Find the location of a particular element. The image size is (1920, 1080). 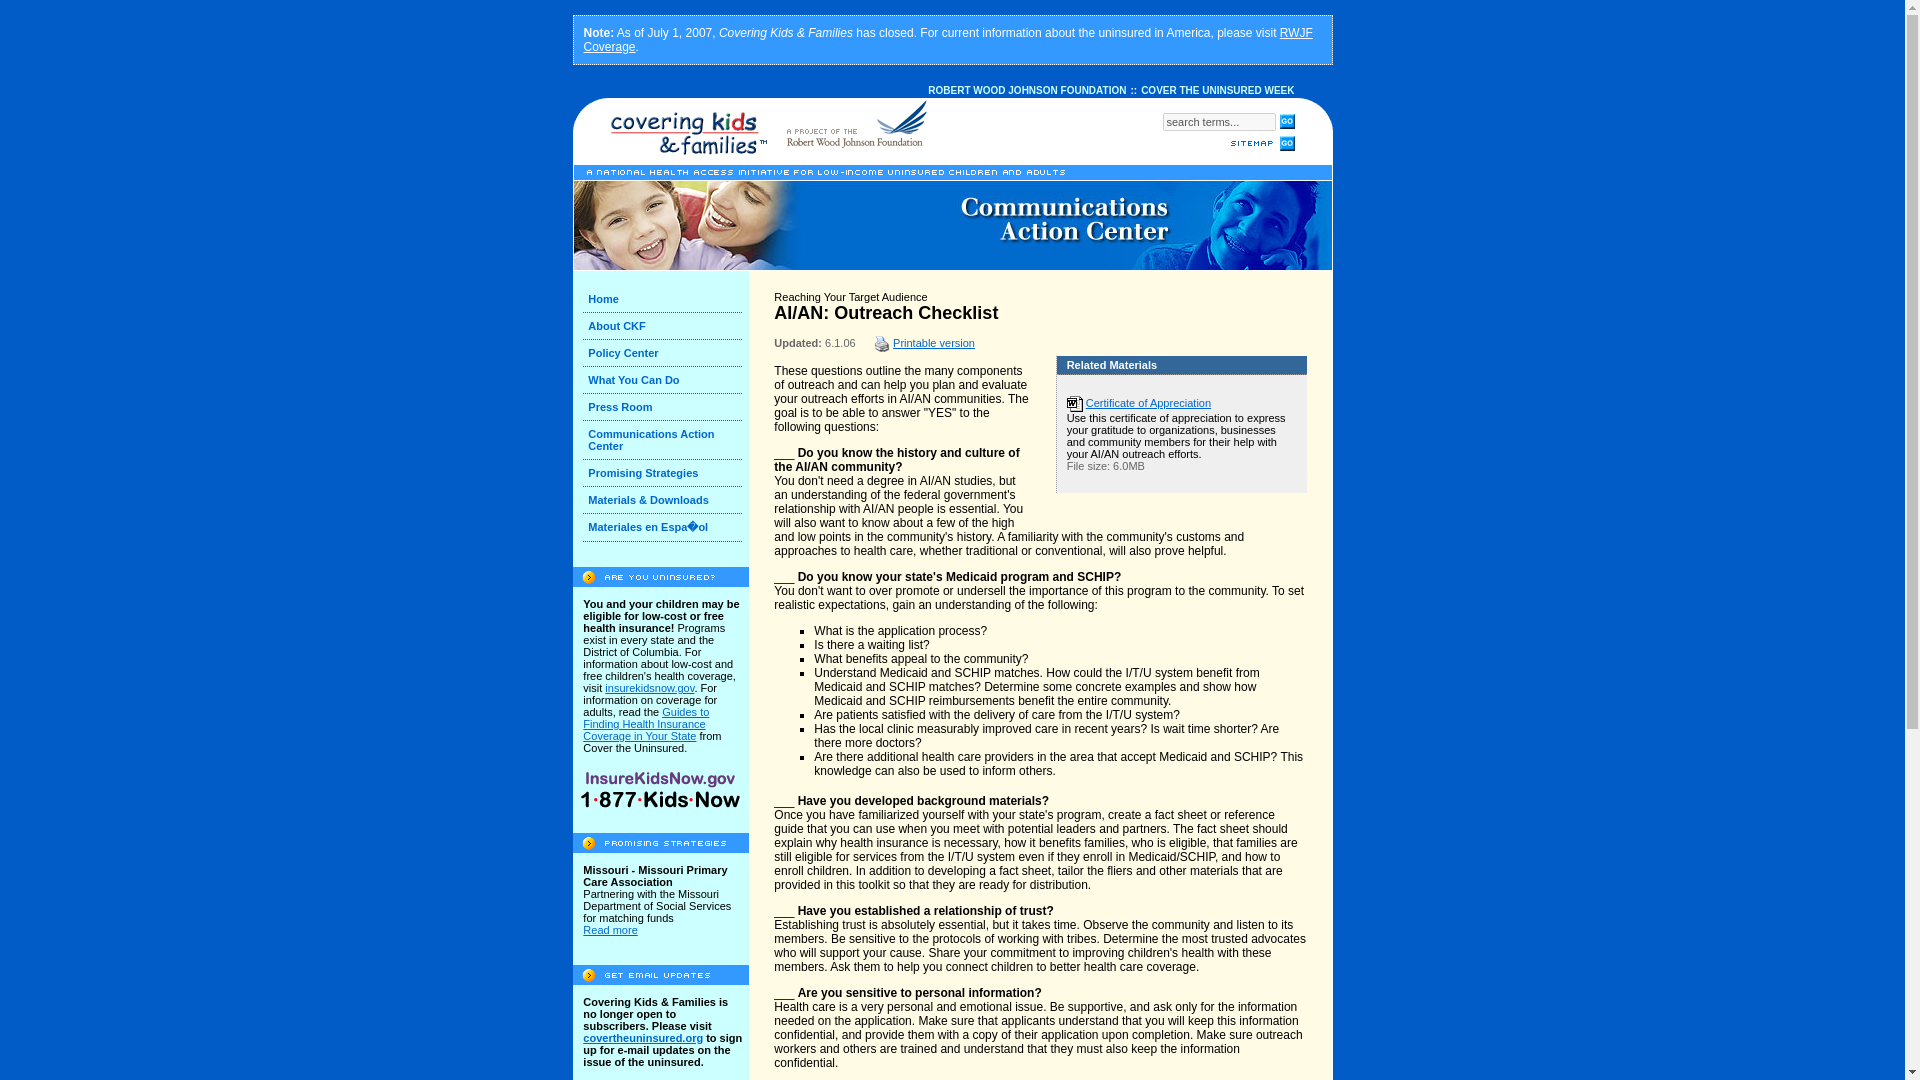

Read more is located at coordinates (610, 930).